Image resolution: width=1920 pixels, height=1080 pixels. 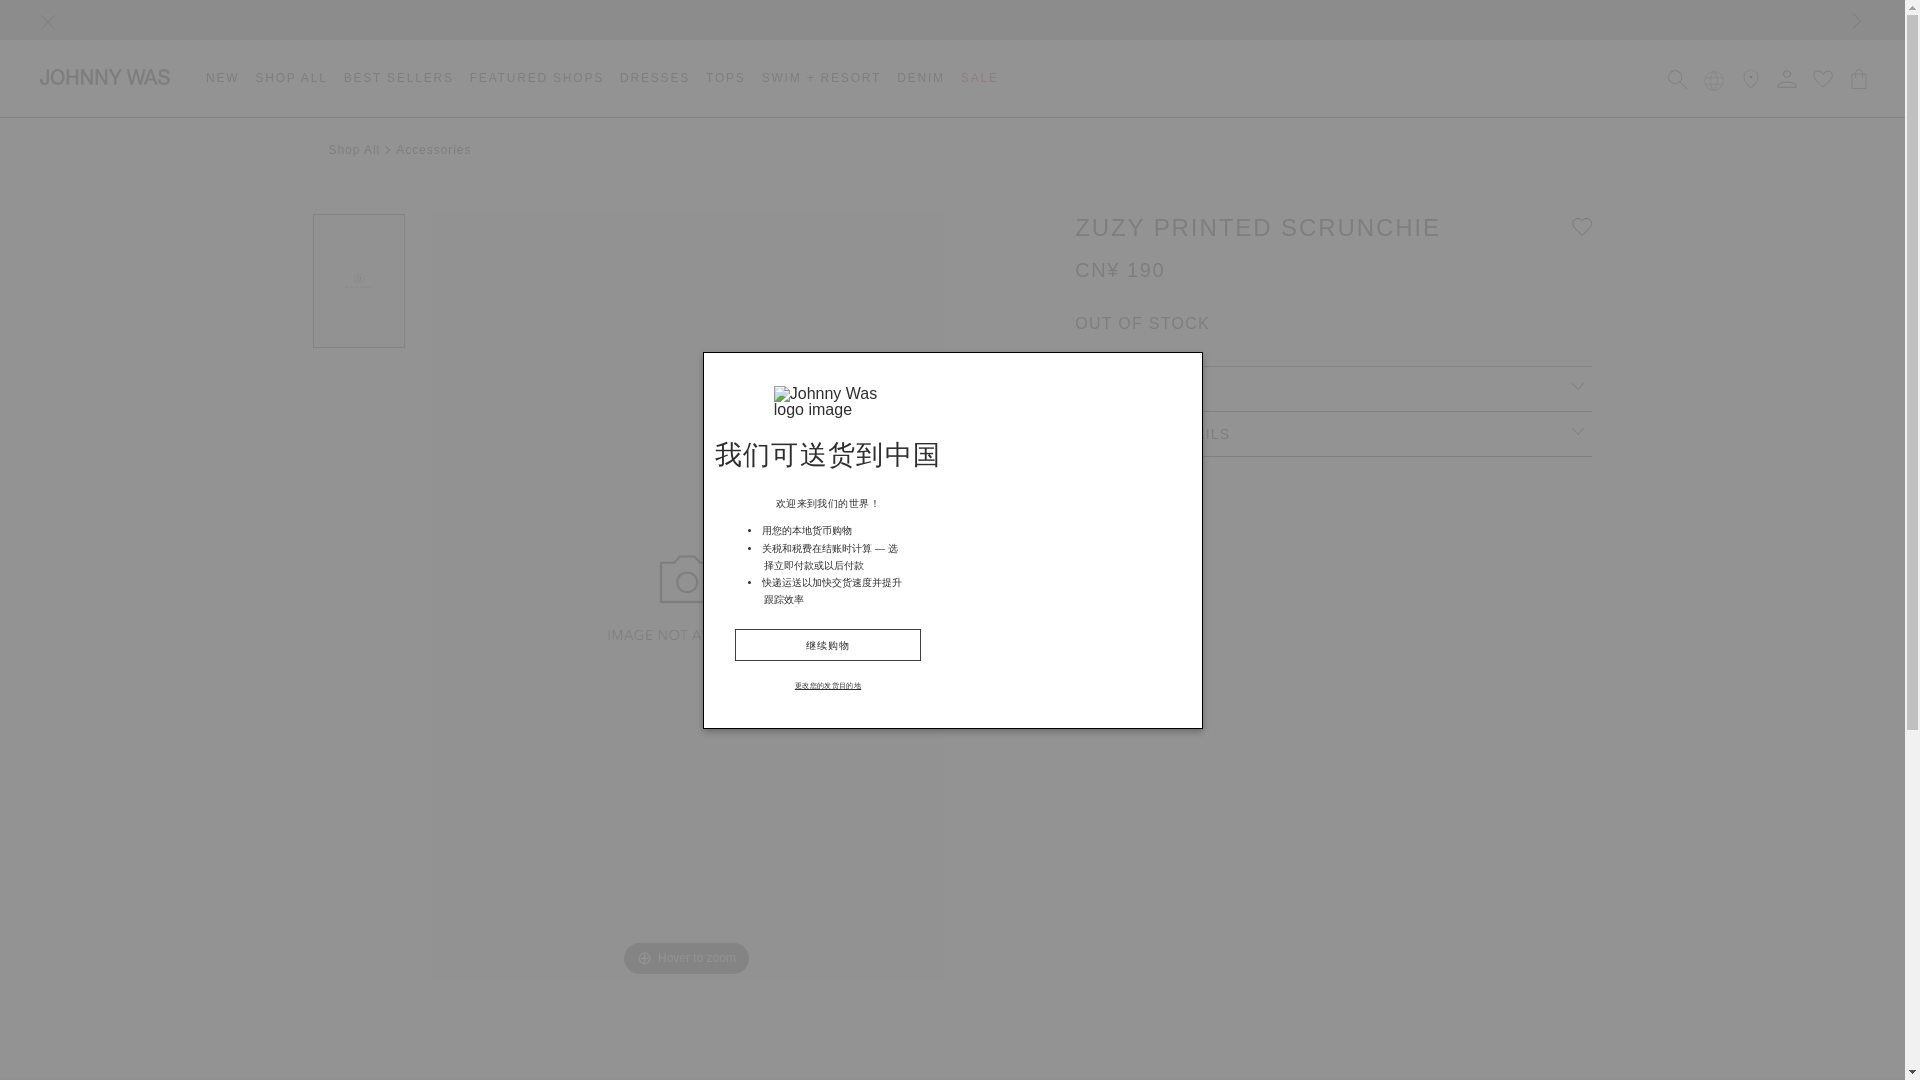 What do you see at coordinates (34, 20) in the screenshot?
I see `label.svg.menu label.svg.menu` at bounding box center [34, 20].